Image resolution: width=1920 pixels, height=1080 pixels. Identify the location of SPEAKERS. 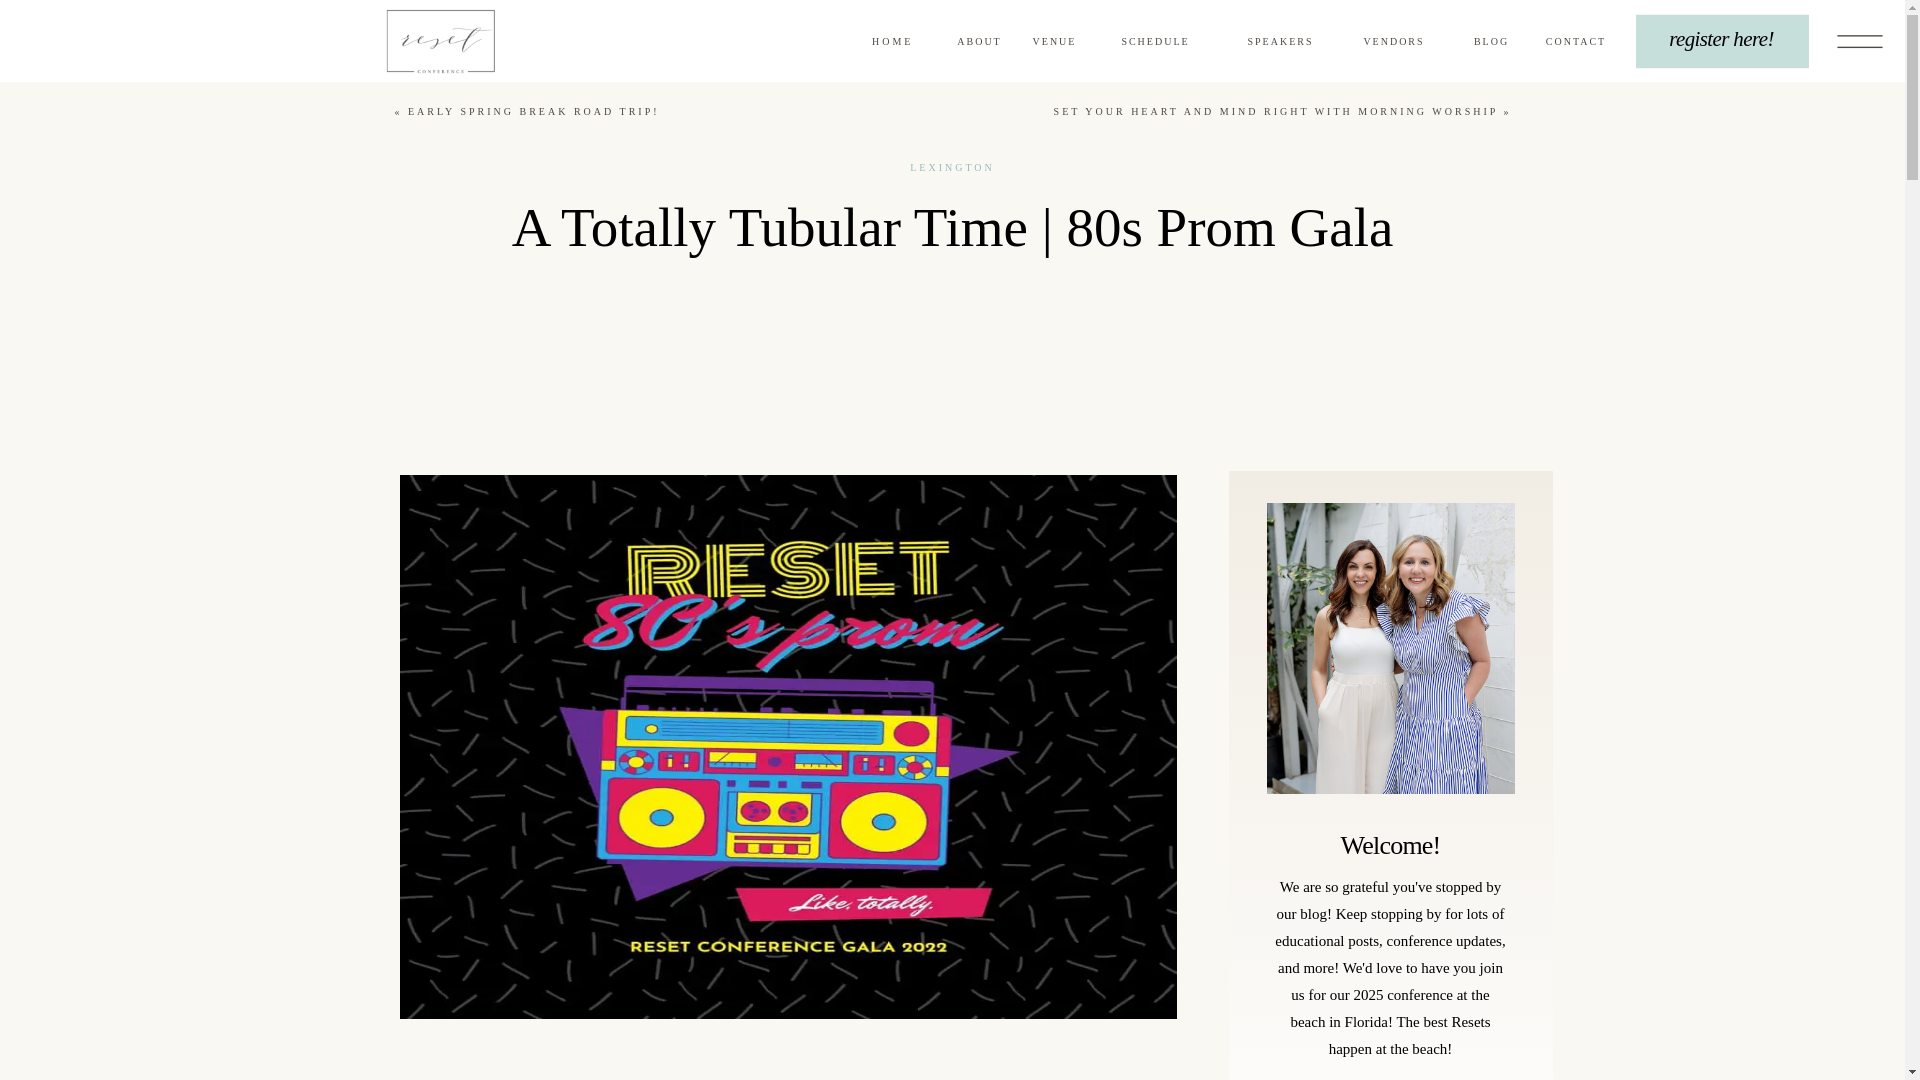
(1280, 44).